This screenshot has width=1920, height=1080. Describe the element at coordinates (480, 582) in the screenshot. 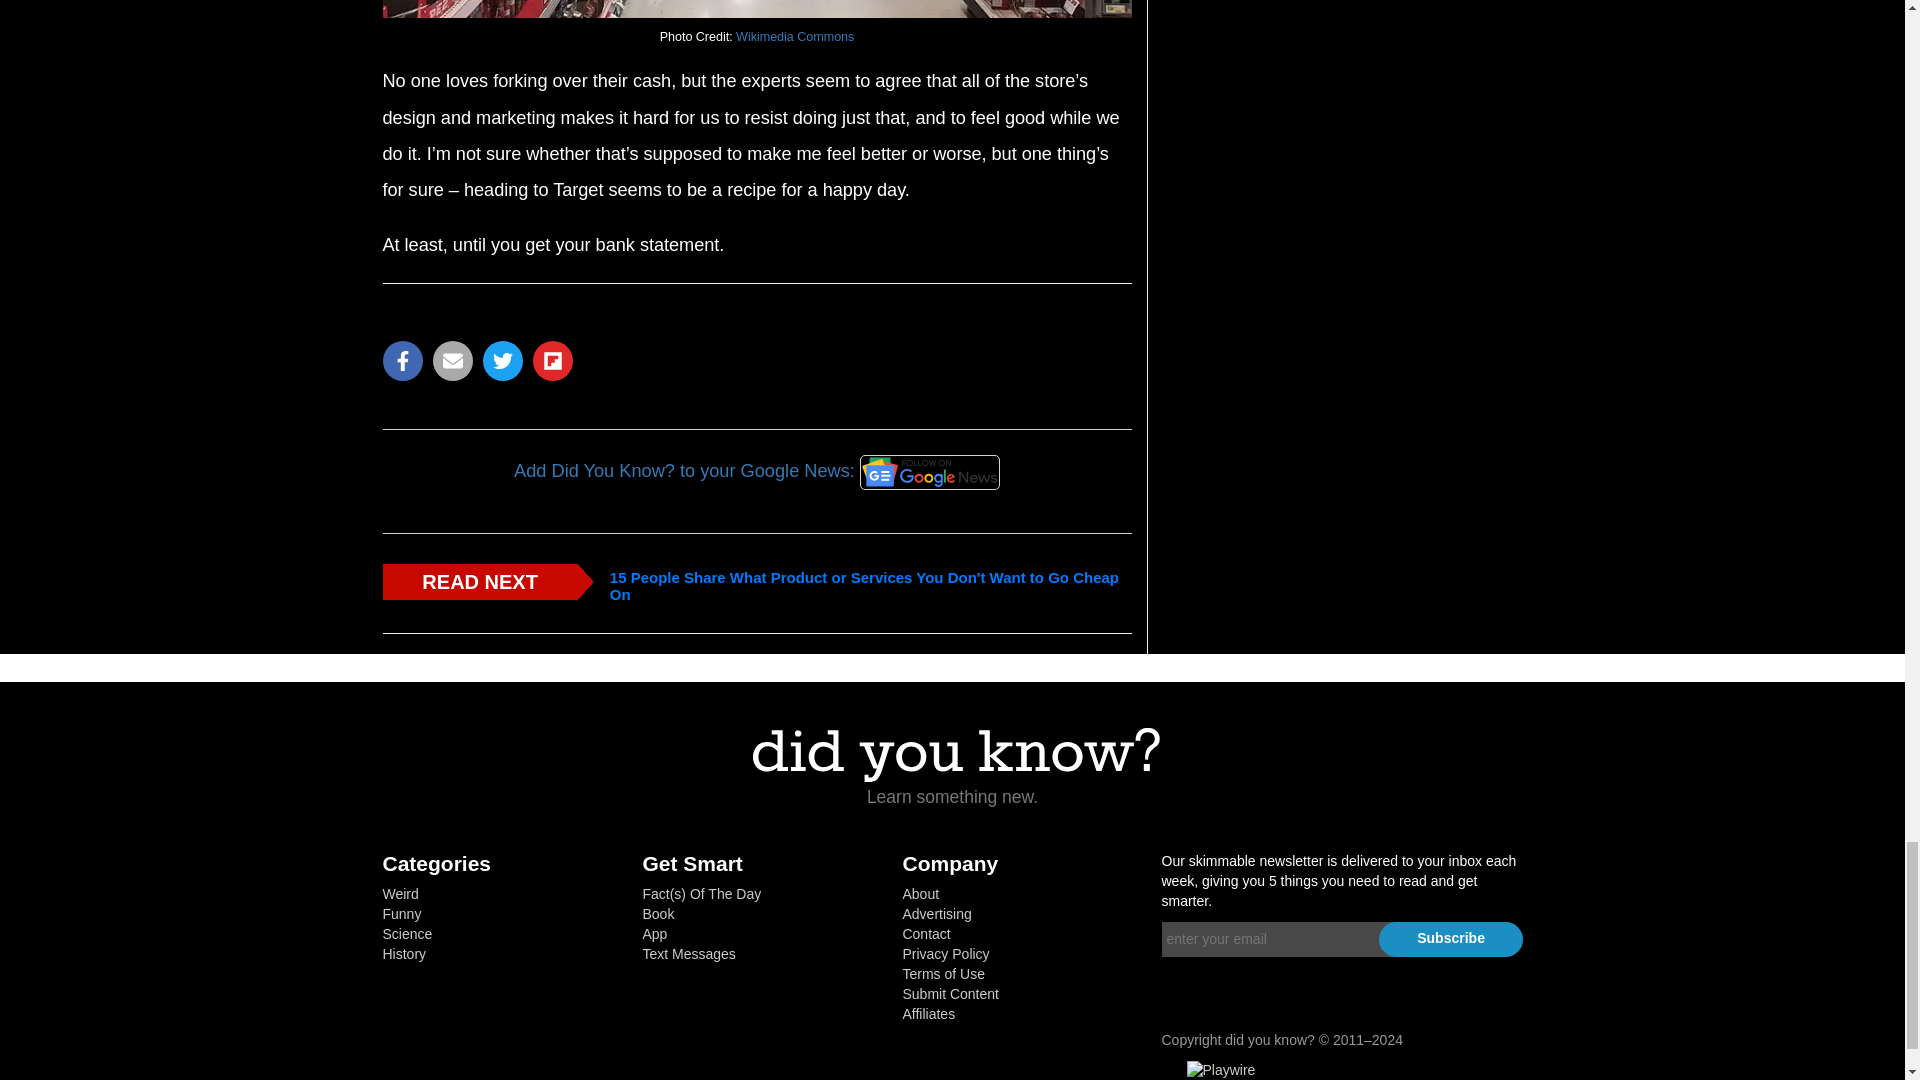

I see `READ NEXT` at that location.